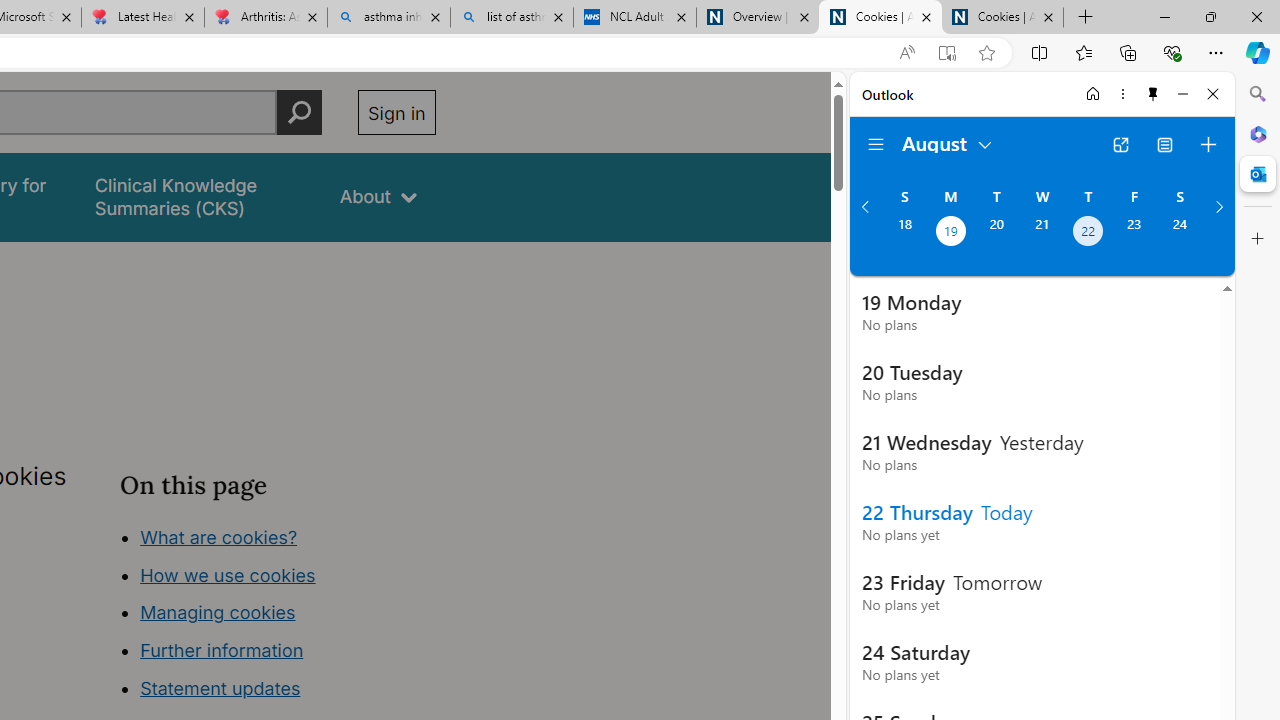  What do you see at coordinates (1088, 233) in the screenshot?
I see `Thursday, August 22, 2024. Today. ` at bounding box center [1088, 233].